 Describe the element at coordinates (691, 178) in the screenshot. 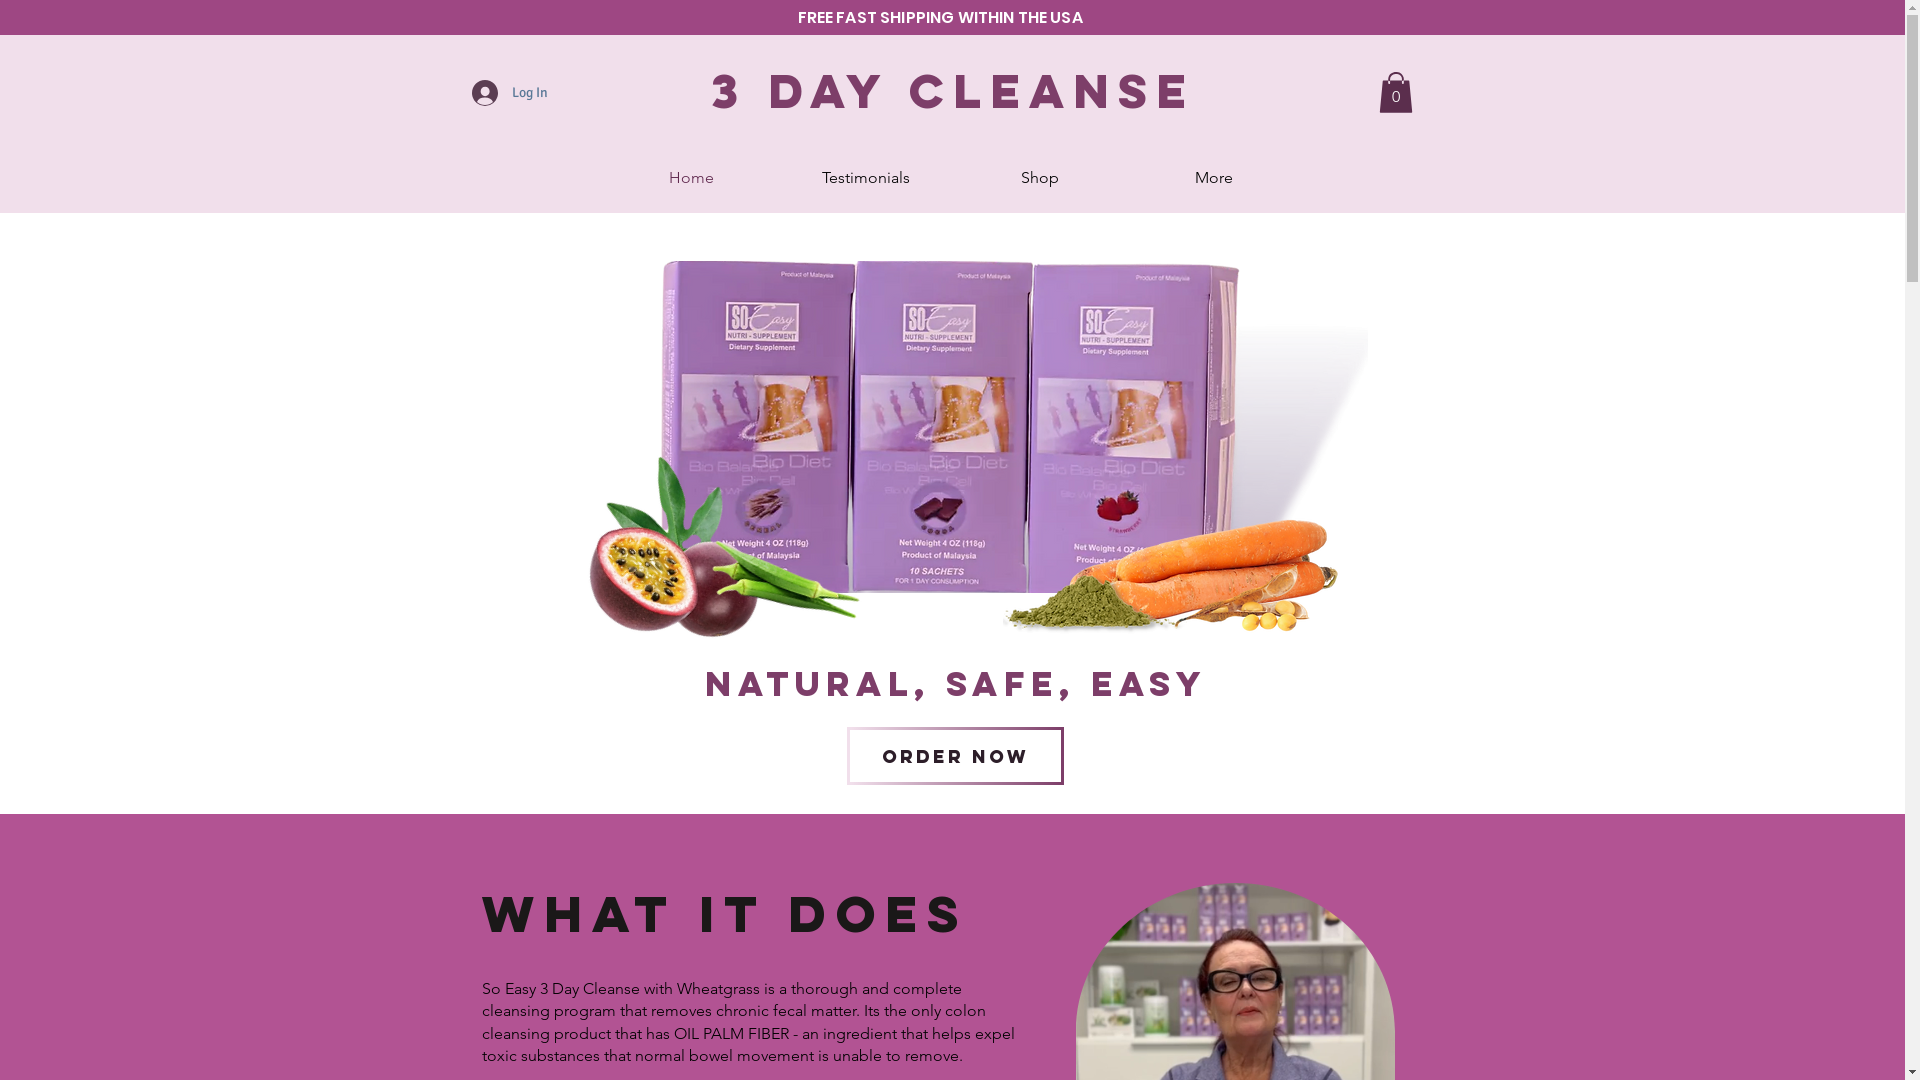

I see `Home` at that location.